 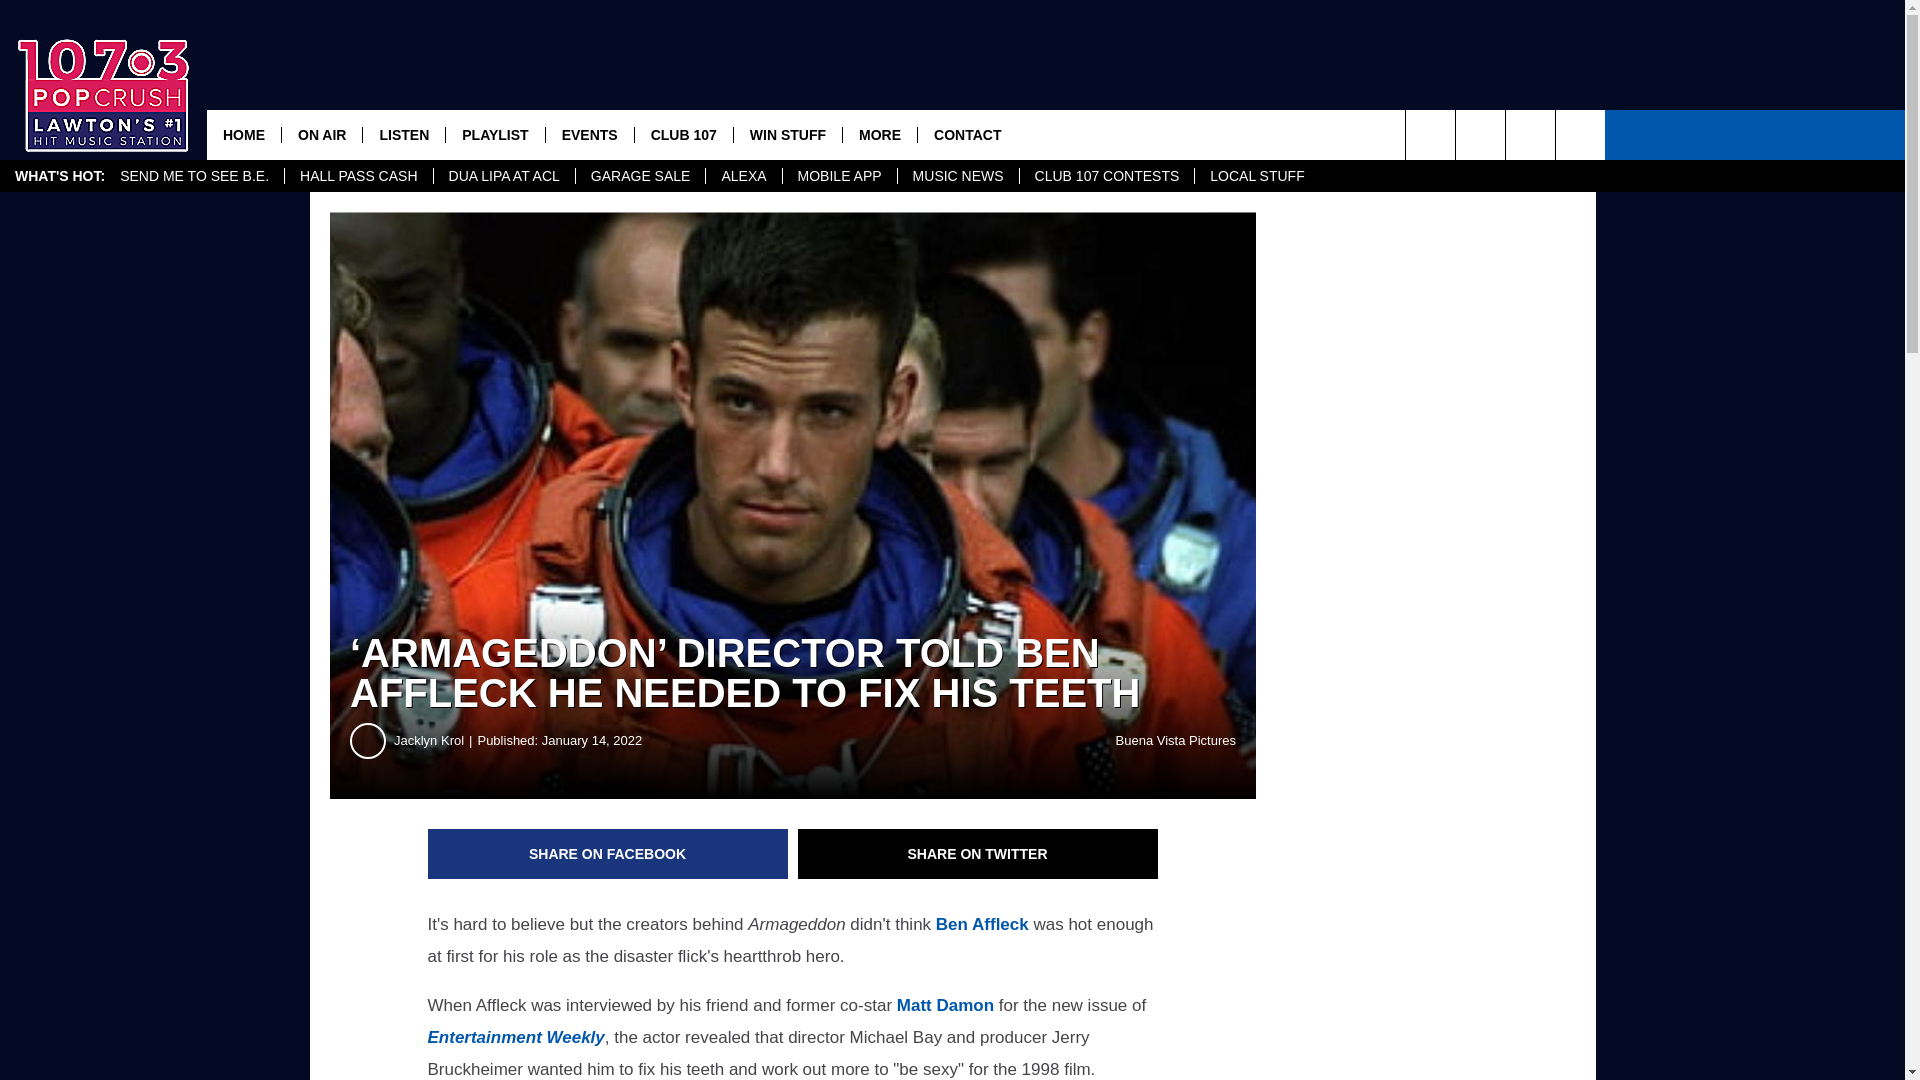 What do you see at coordinates (404, 134) in the screenshot?
I see `LISTEN` at bounding box center [404, 134].